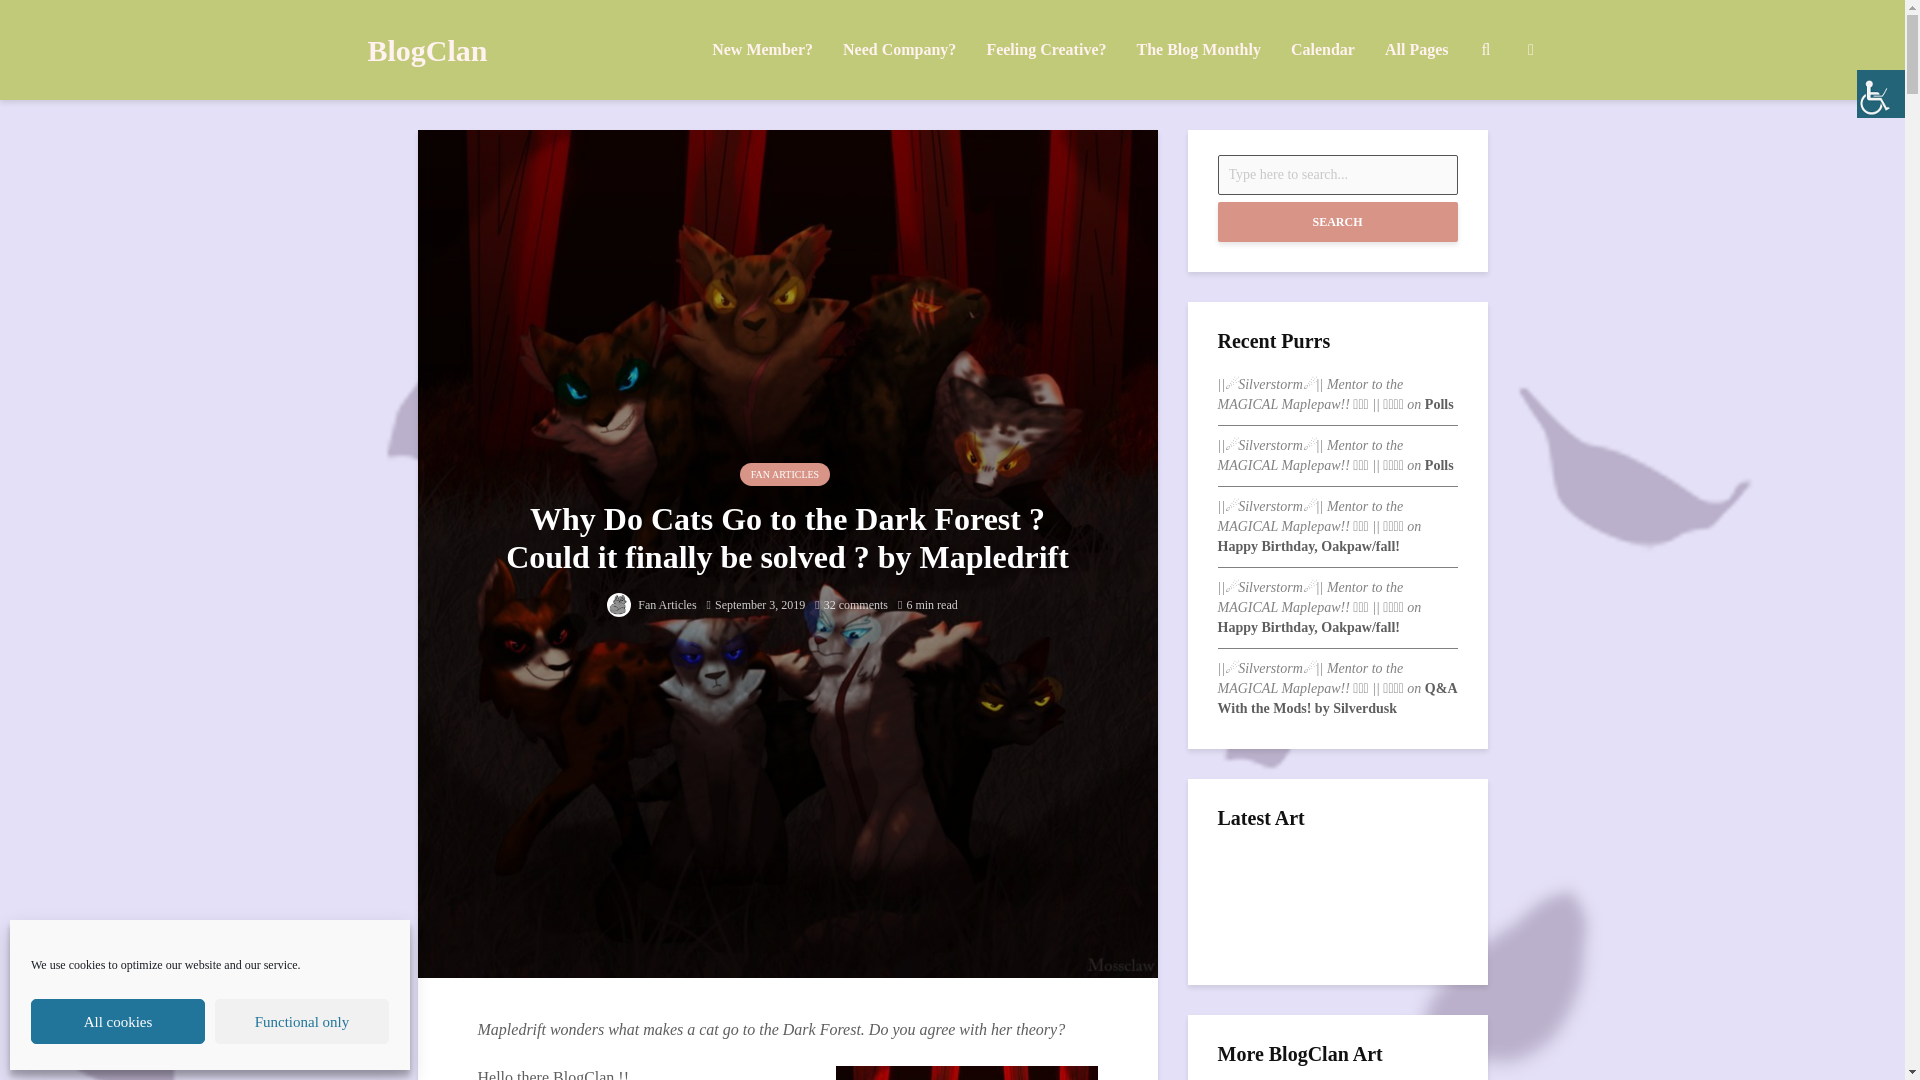  I want to click on Functional only, so click(302, 1022).